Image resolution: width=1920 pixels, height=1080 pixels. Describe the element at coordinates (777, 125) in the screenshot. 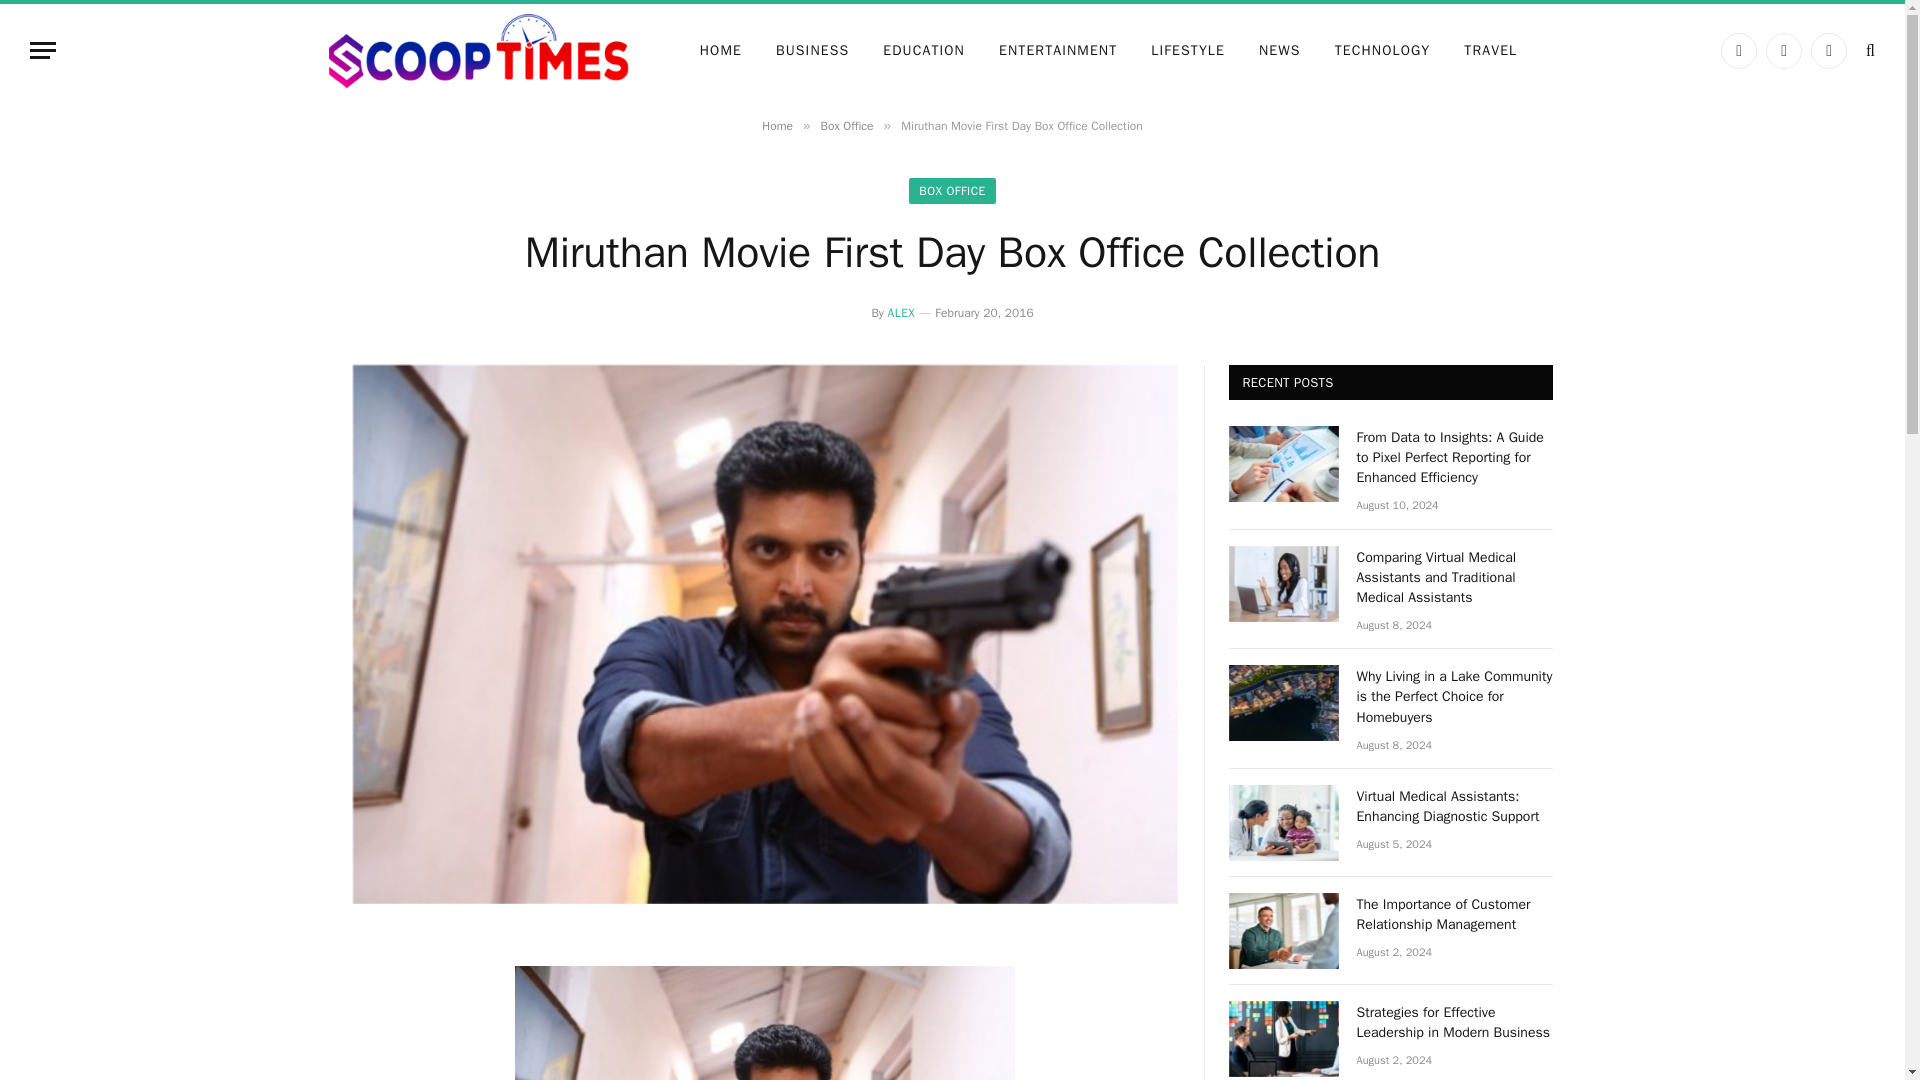

I see `Home` at that location.